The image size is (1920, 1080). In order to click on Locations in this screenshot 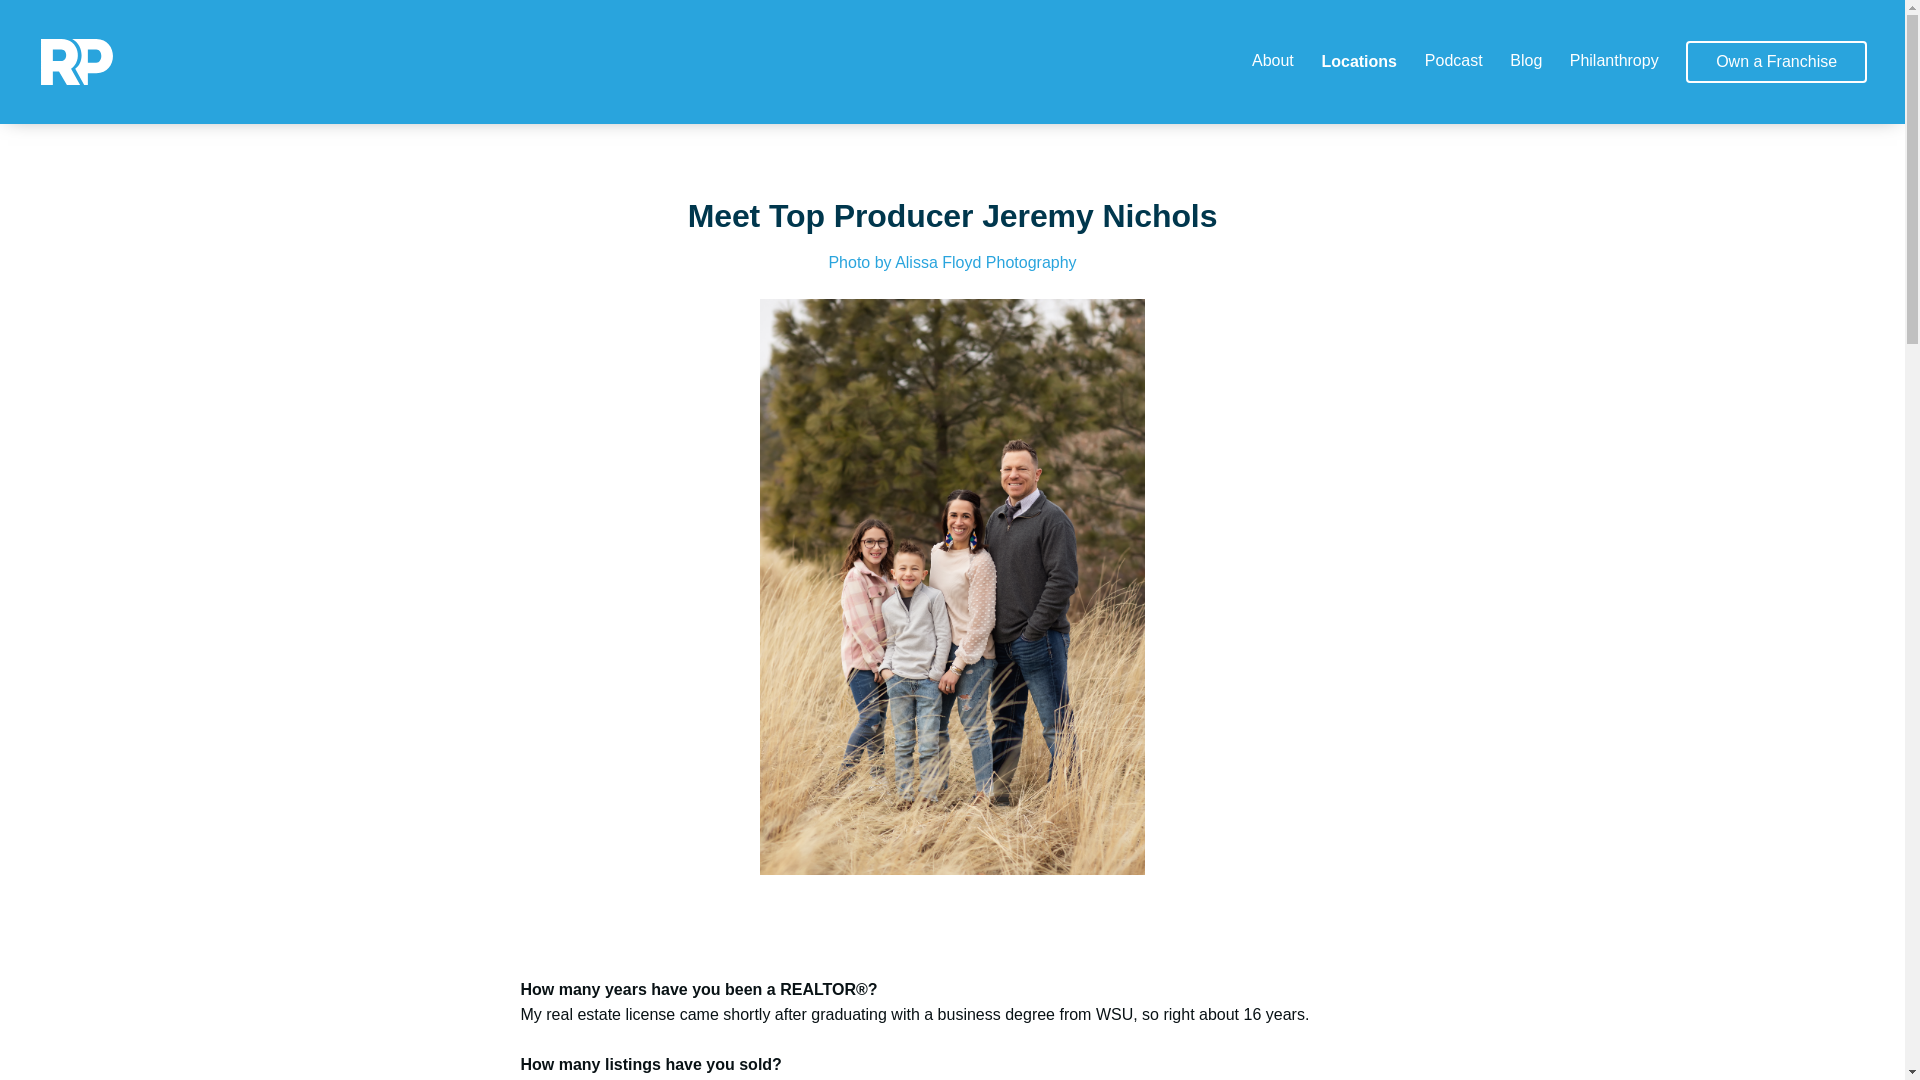, I will do `click(1358, 61)`.